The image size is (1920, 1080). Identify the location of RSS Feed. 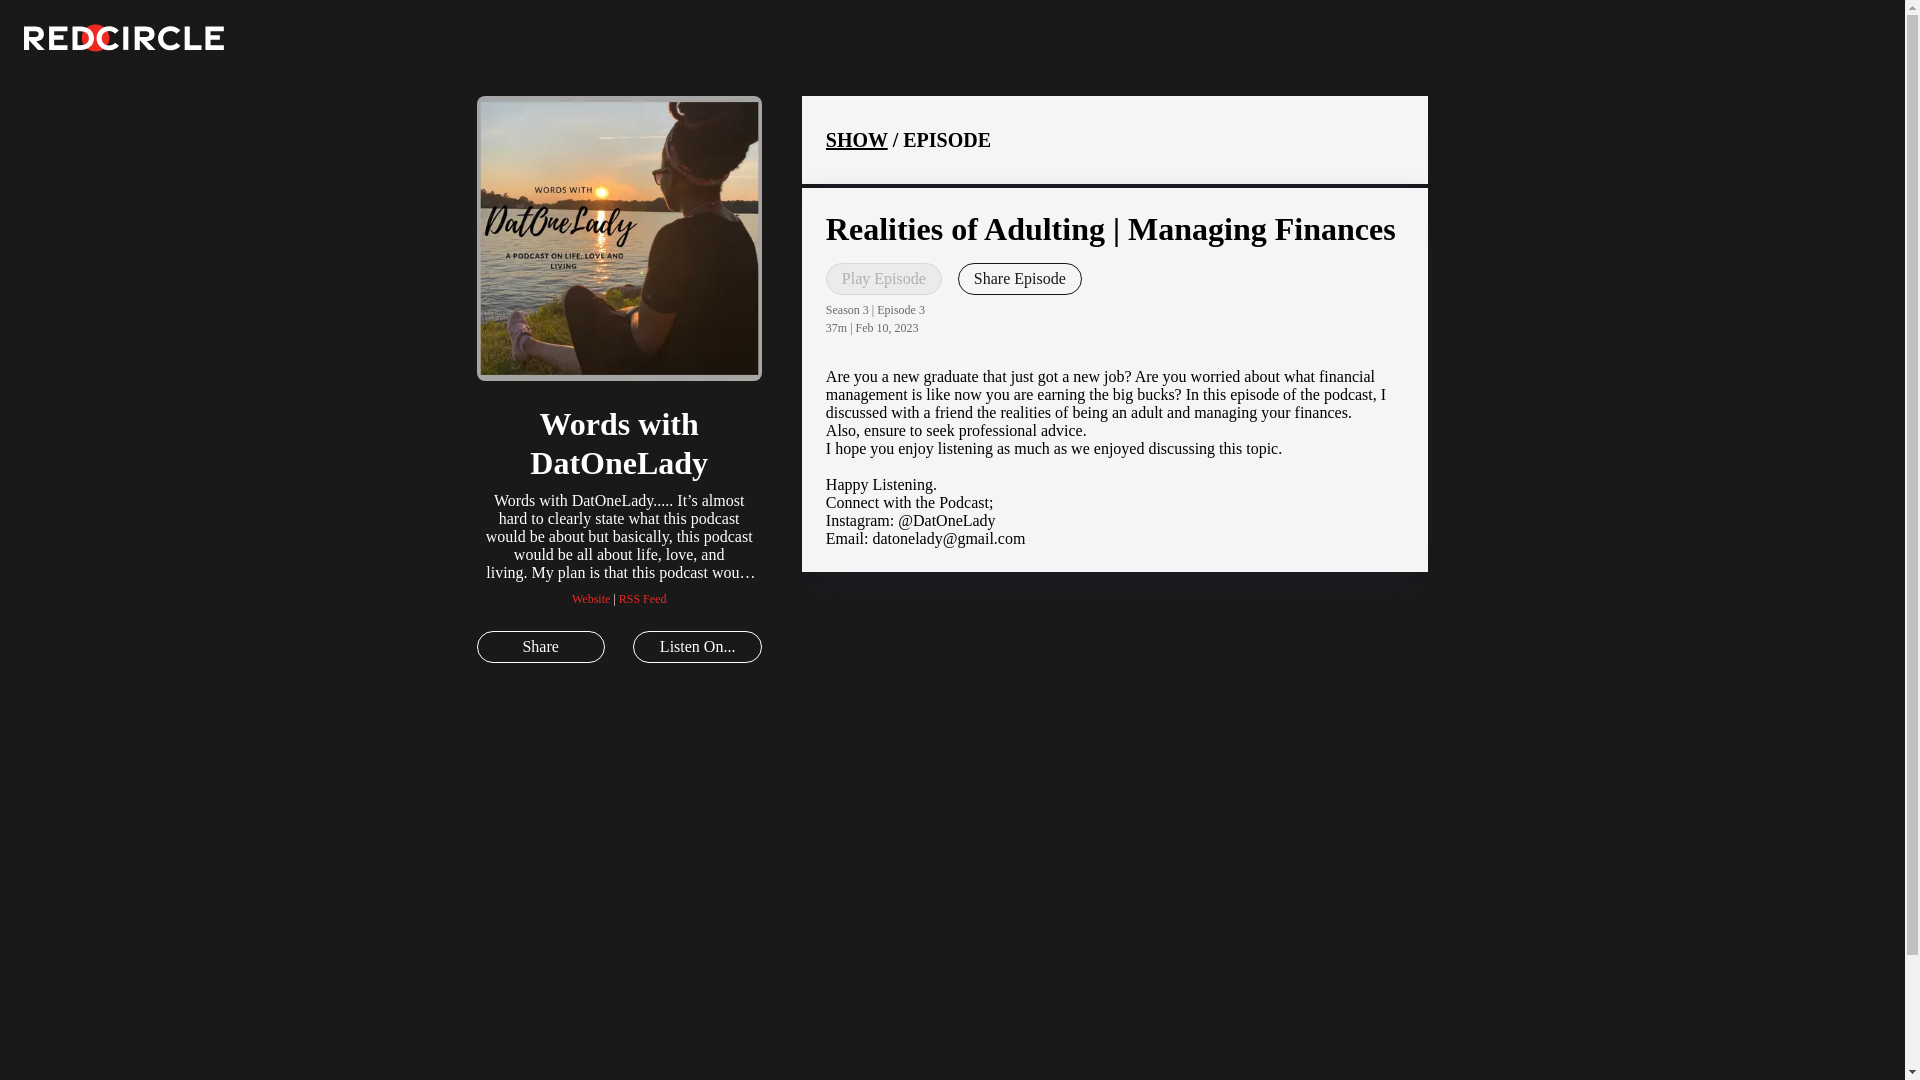
(642, 598).